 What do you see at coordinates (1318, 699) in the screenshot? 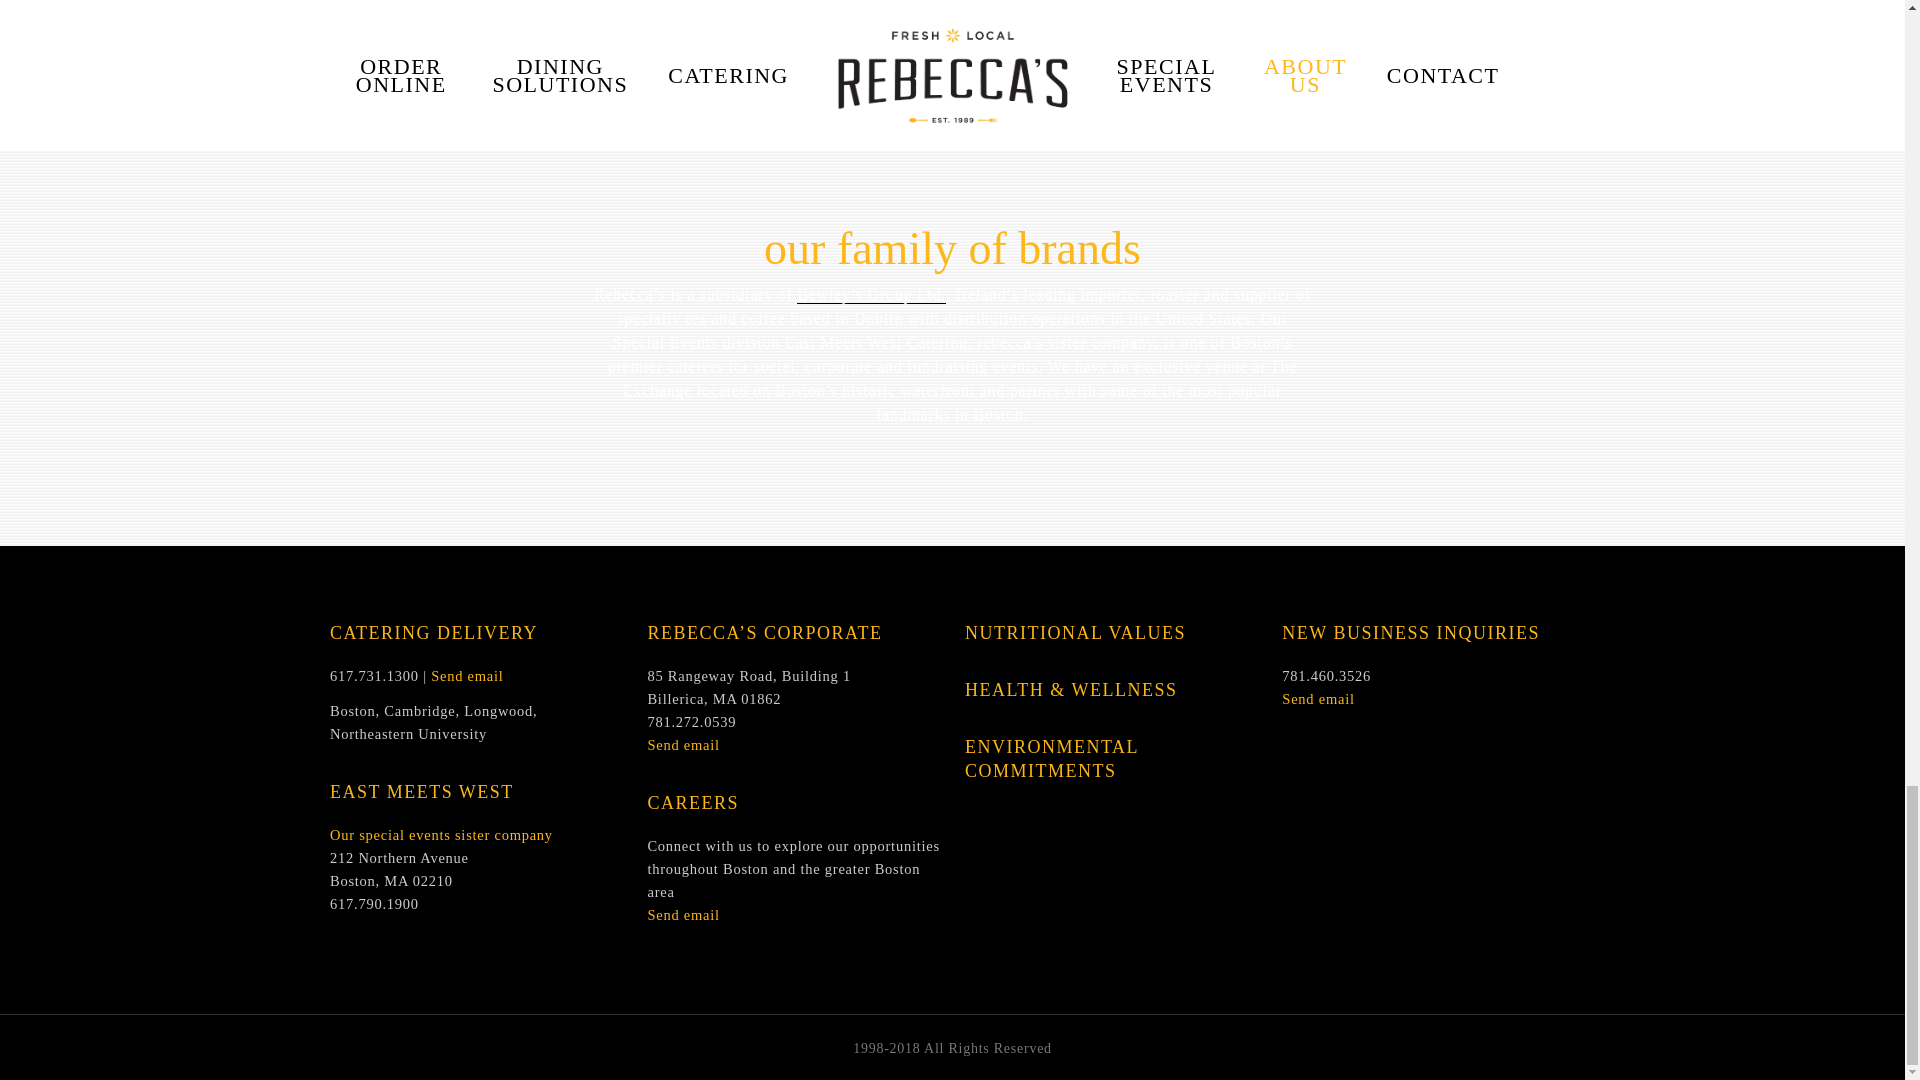
I see `Send email` at bounding box center [1318, 699].